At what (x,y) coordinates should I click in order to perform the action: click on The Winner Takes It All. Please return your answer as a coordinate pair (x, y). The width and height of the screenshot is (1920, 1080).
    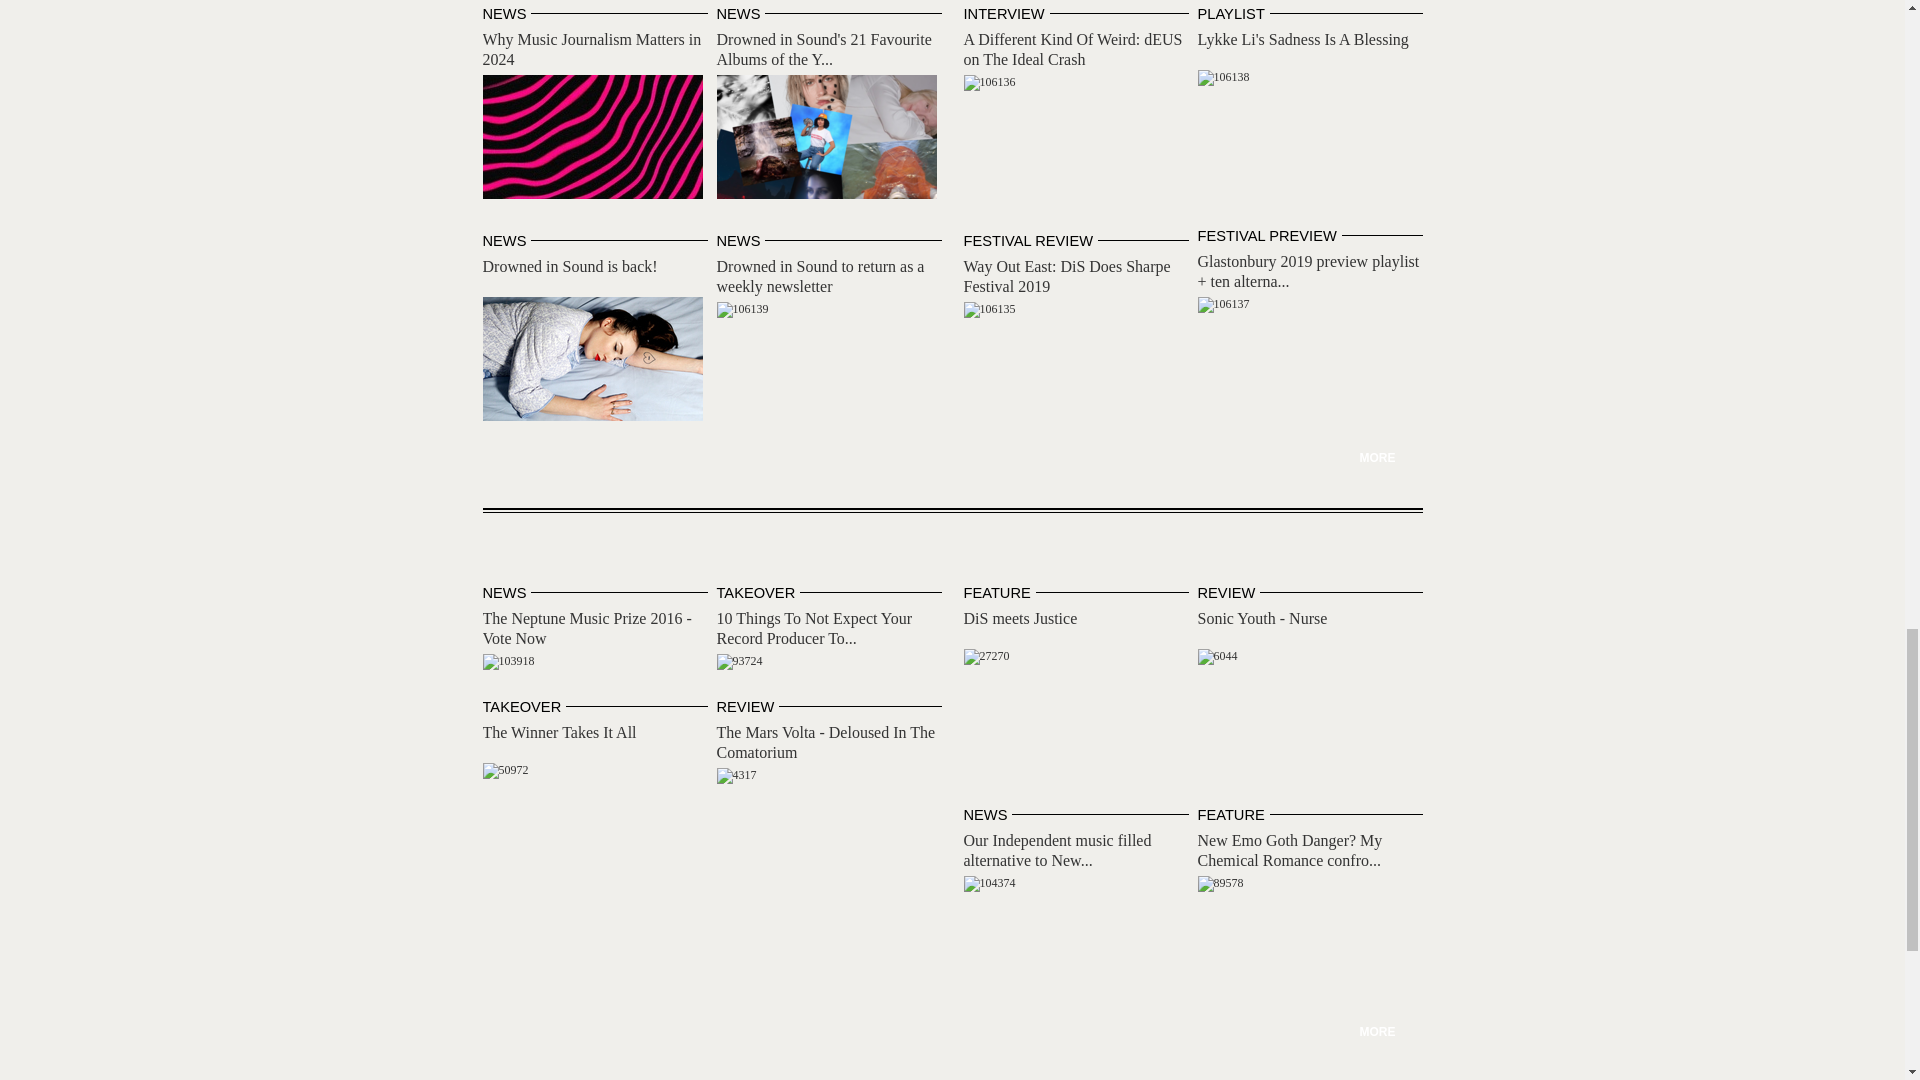
    Looking at the image, I should click on (504, 770).